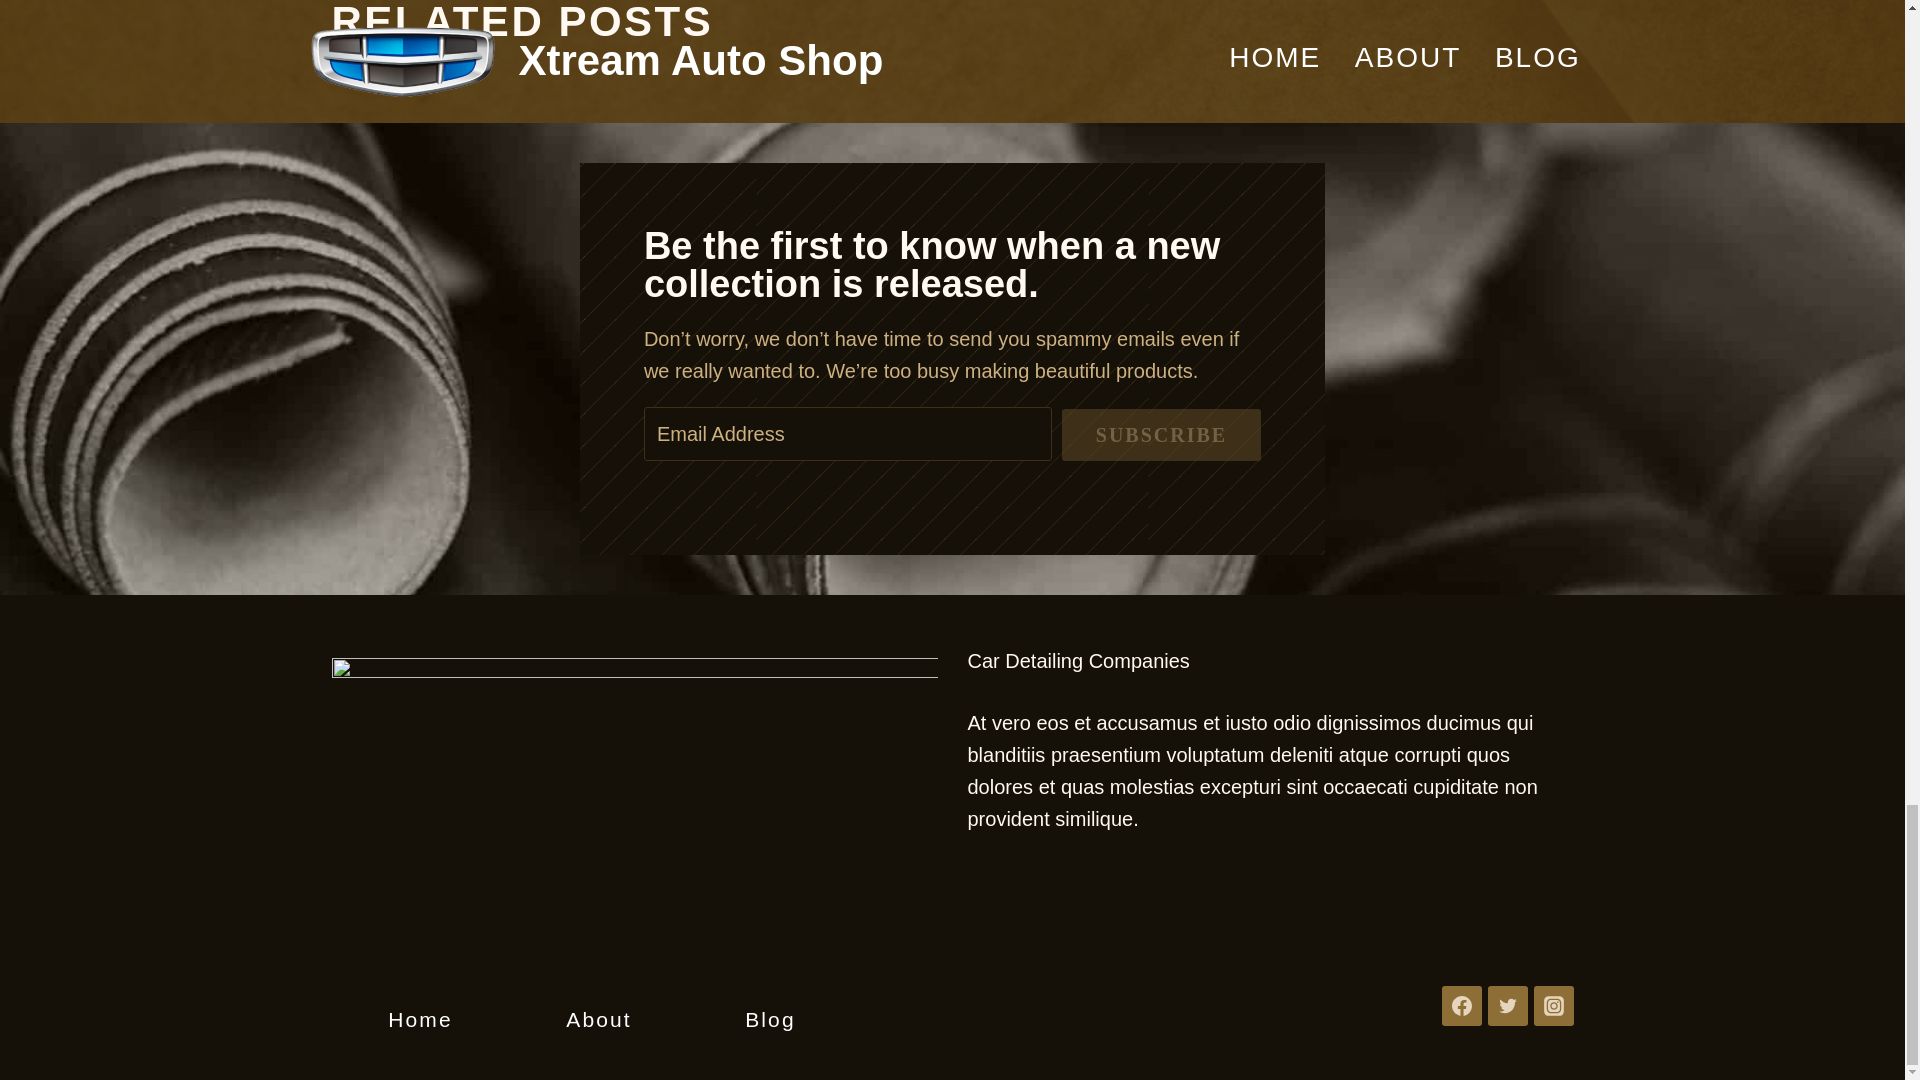 This screenshot has width=1920, height=1080. I want to click on SUBSCRIBE, so click(1161, 435).